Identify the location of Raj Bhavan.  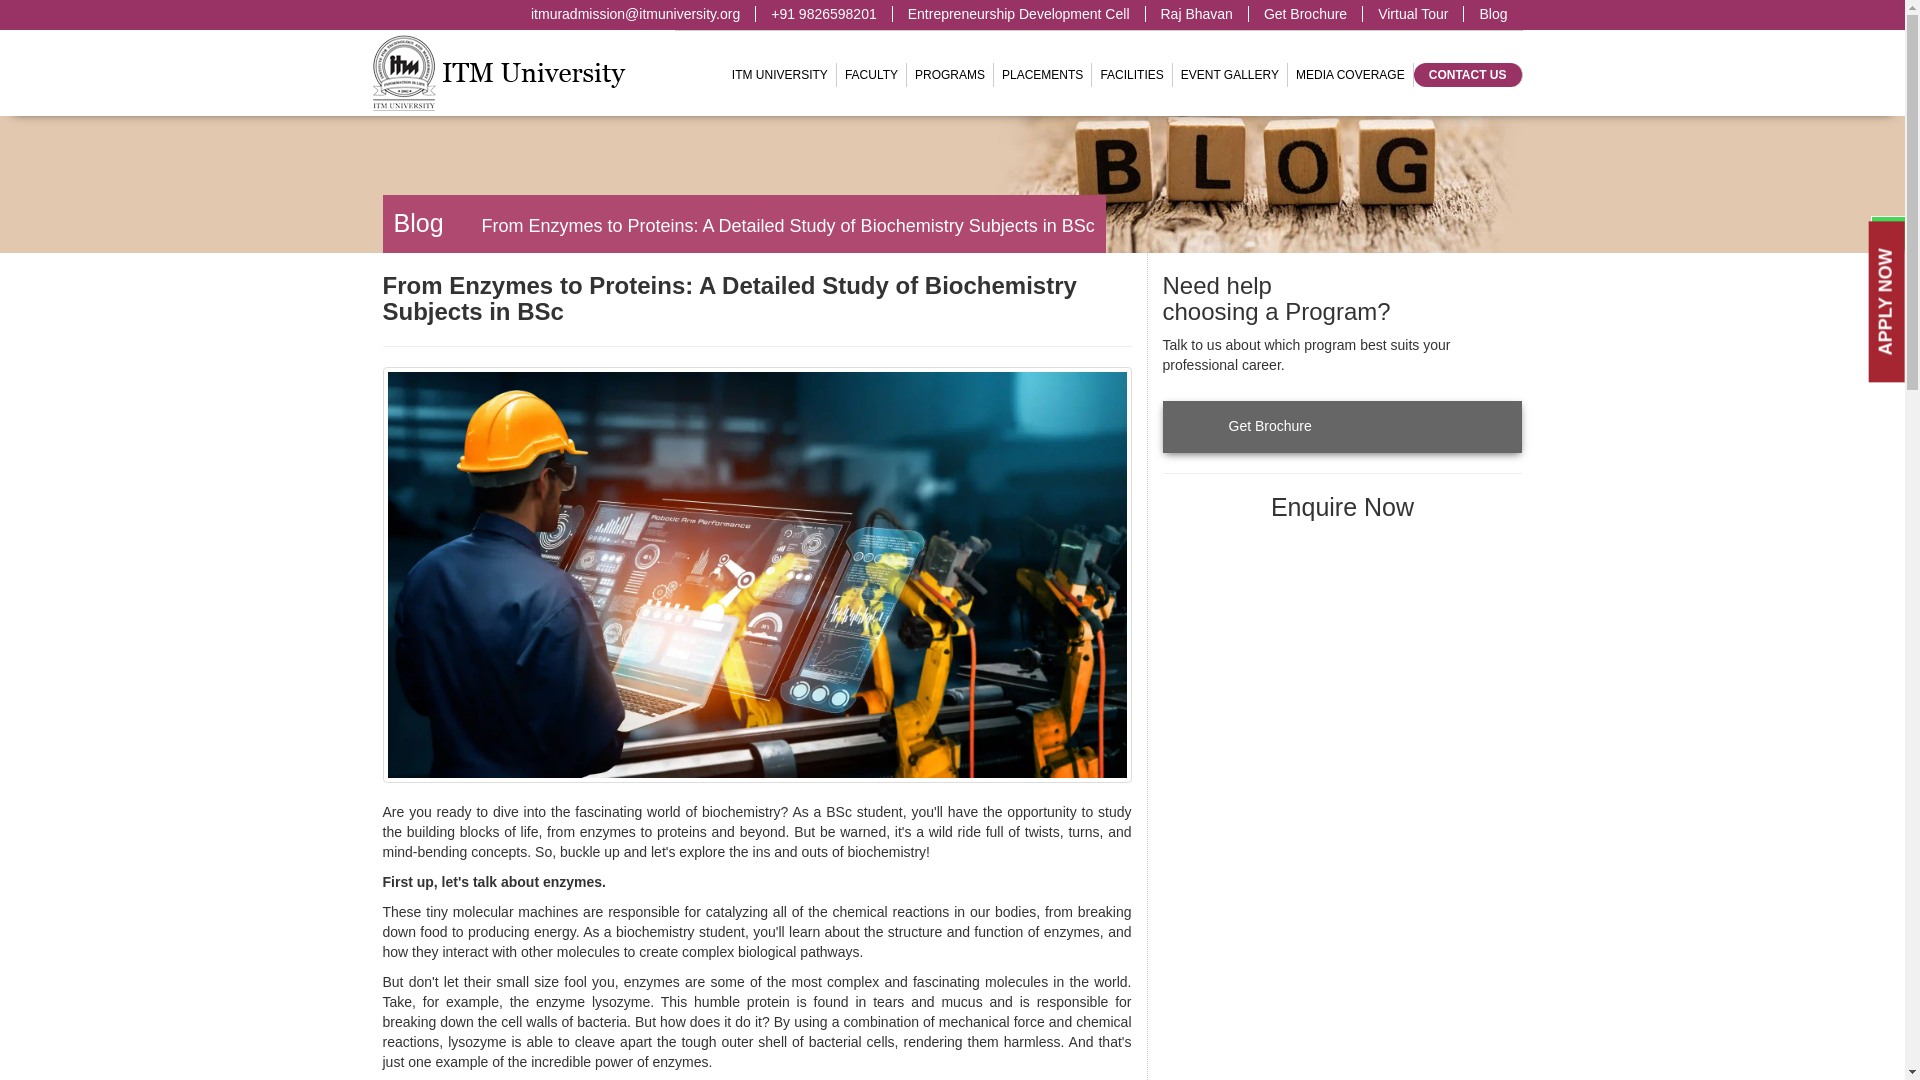
(1263, 14).